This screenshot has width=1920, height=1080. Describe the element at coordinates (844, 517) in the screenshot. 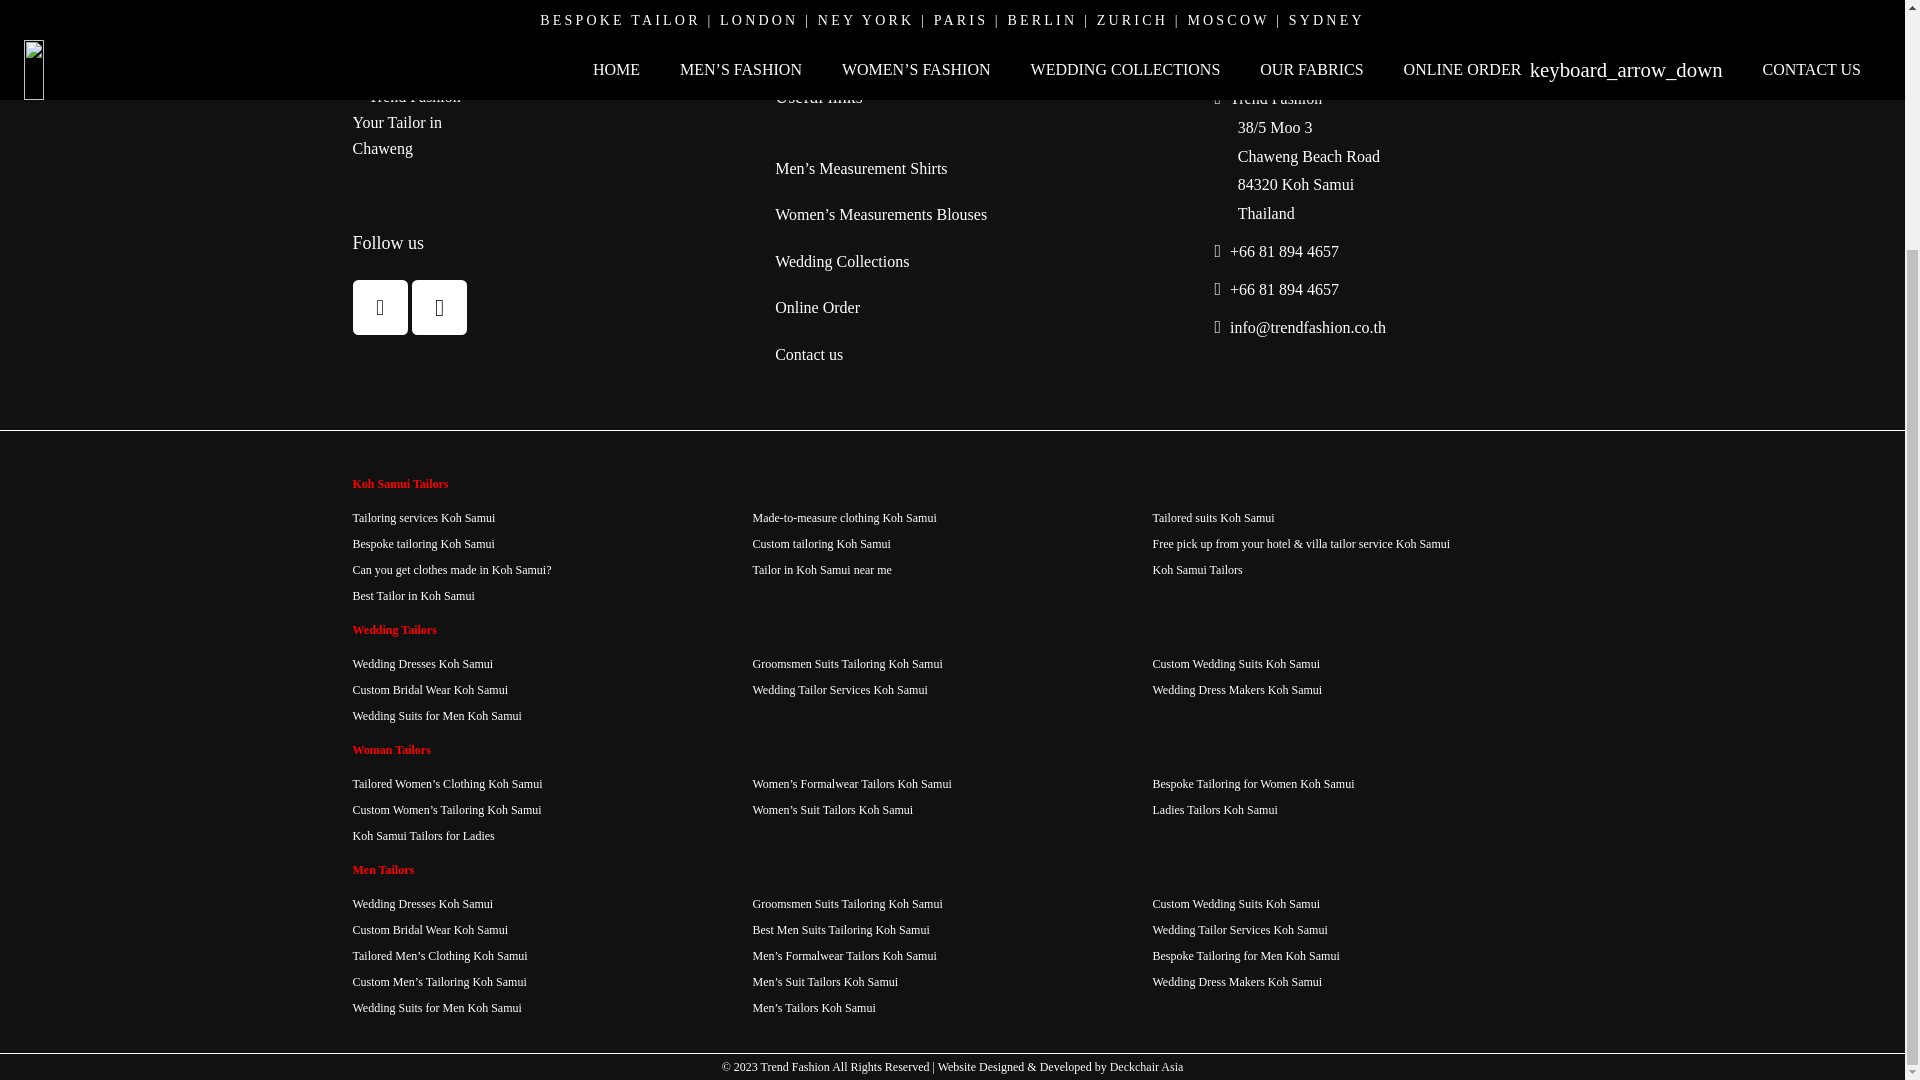

I see `Made-to-measure clothing Koh Samui` at that location.